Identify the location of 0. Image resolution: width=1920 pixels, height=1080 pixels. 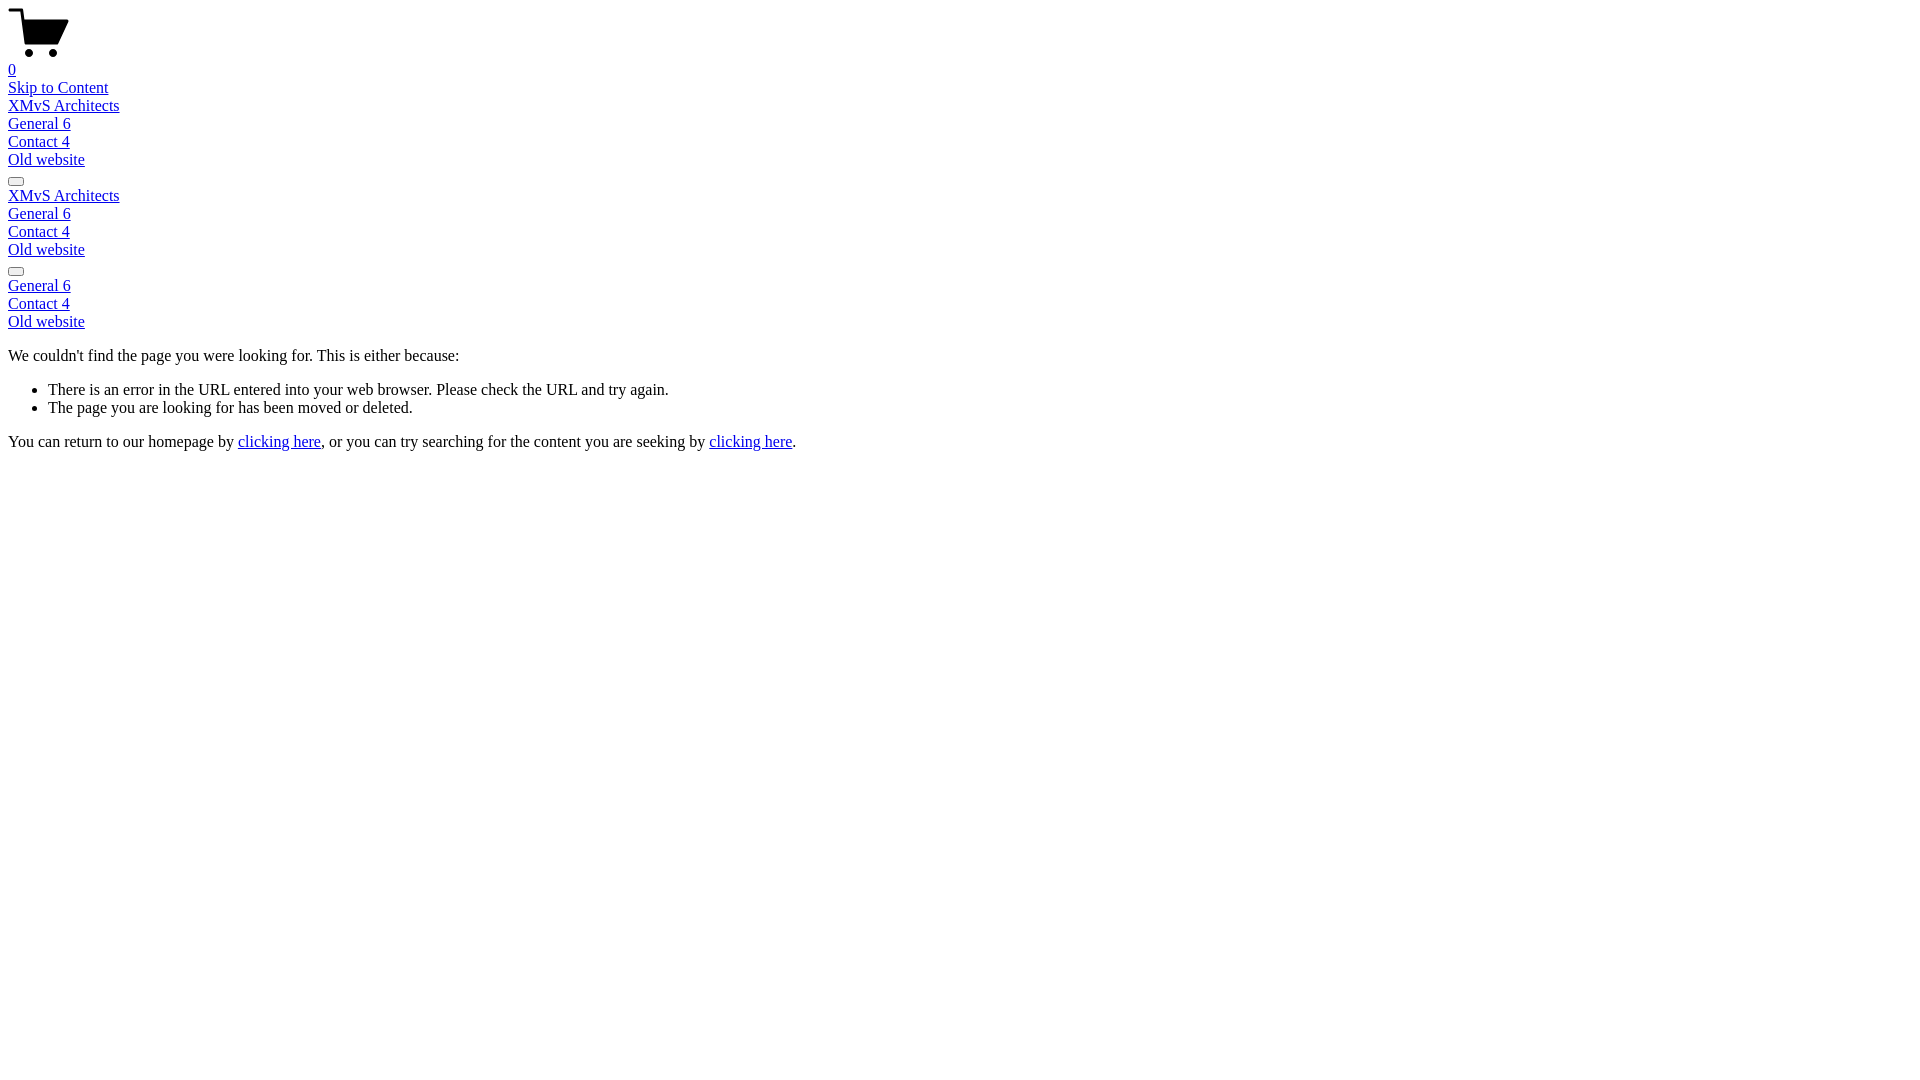
(960, 61).